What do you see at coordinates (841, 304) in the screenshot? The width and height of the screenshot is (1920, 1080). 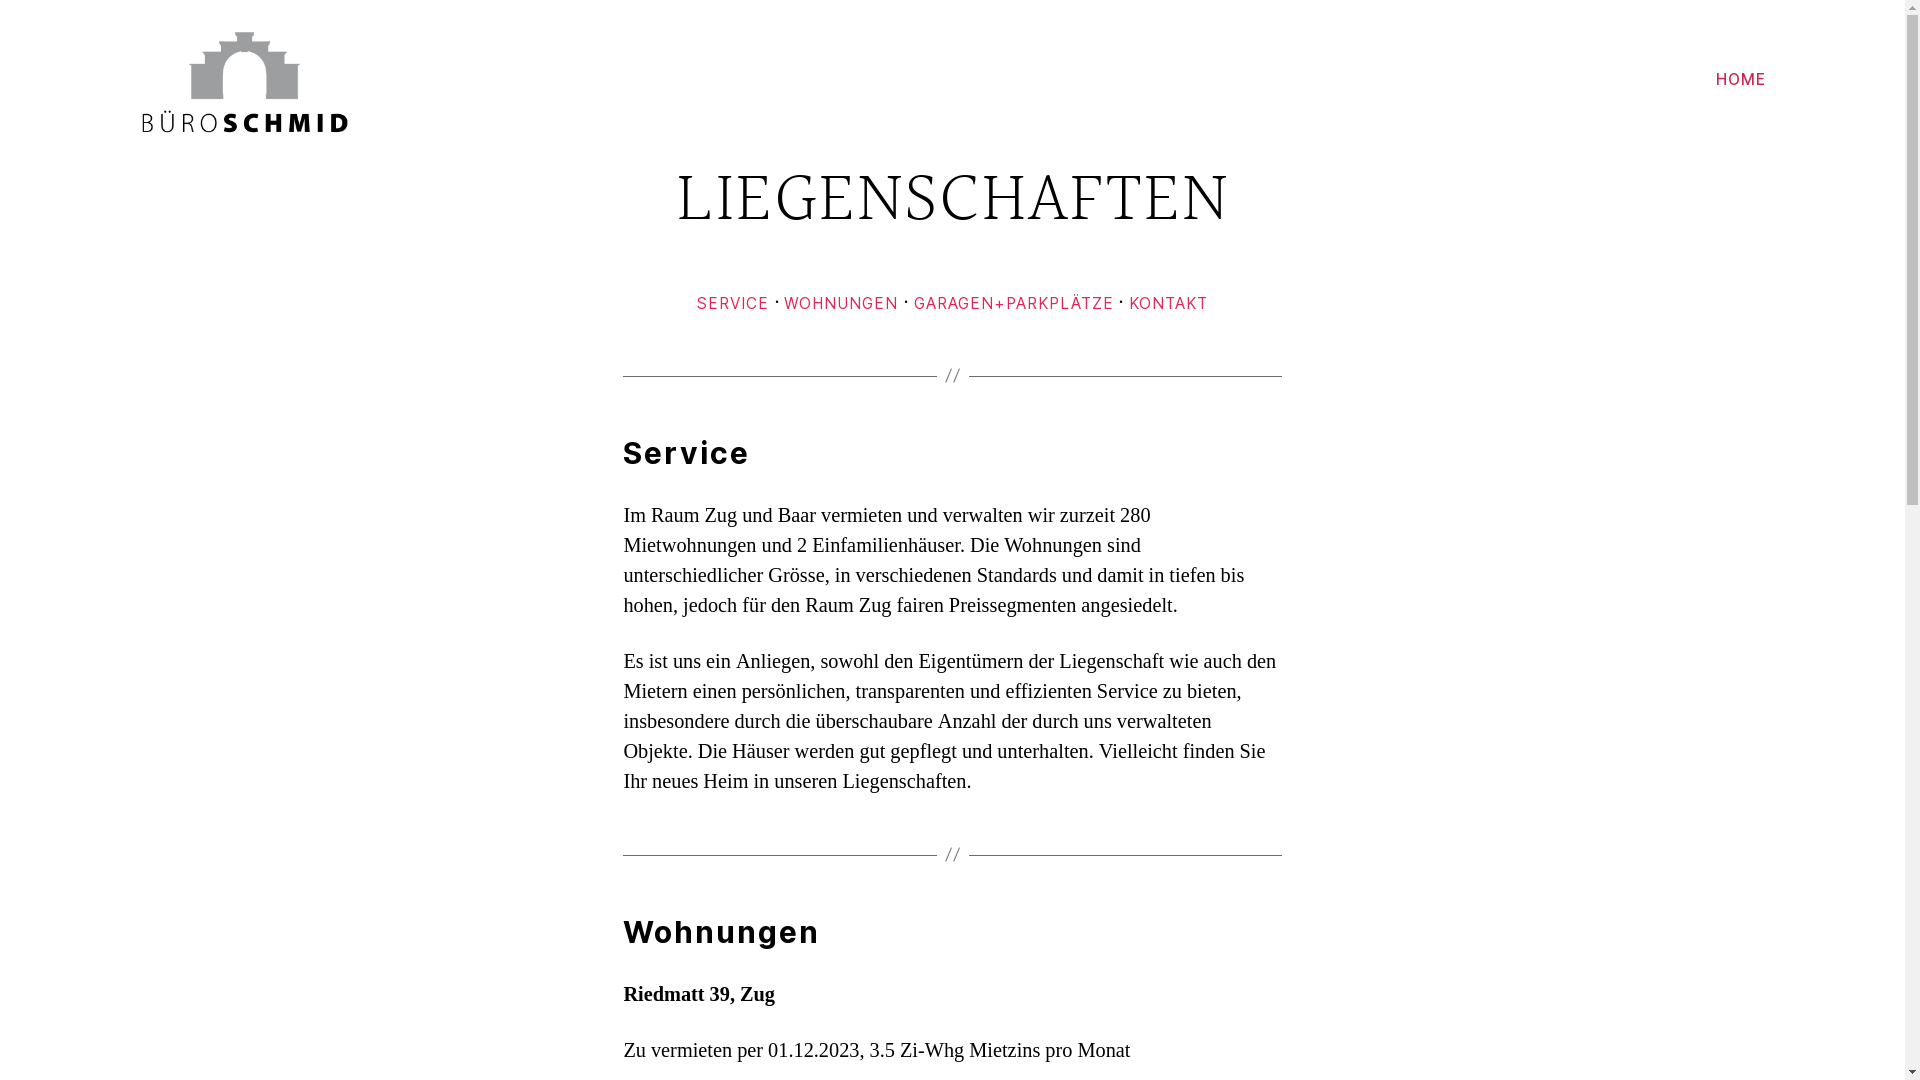 I see `WOHNUNGEN` at bounding box center [841, 304].